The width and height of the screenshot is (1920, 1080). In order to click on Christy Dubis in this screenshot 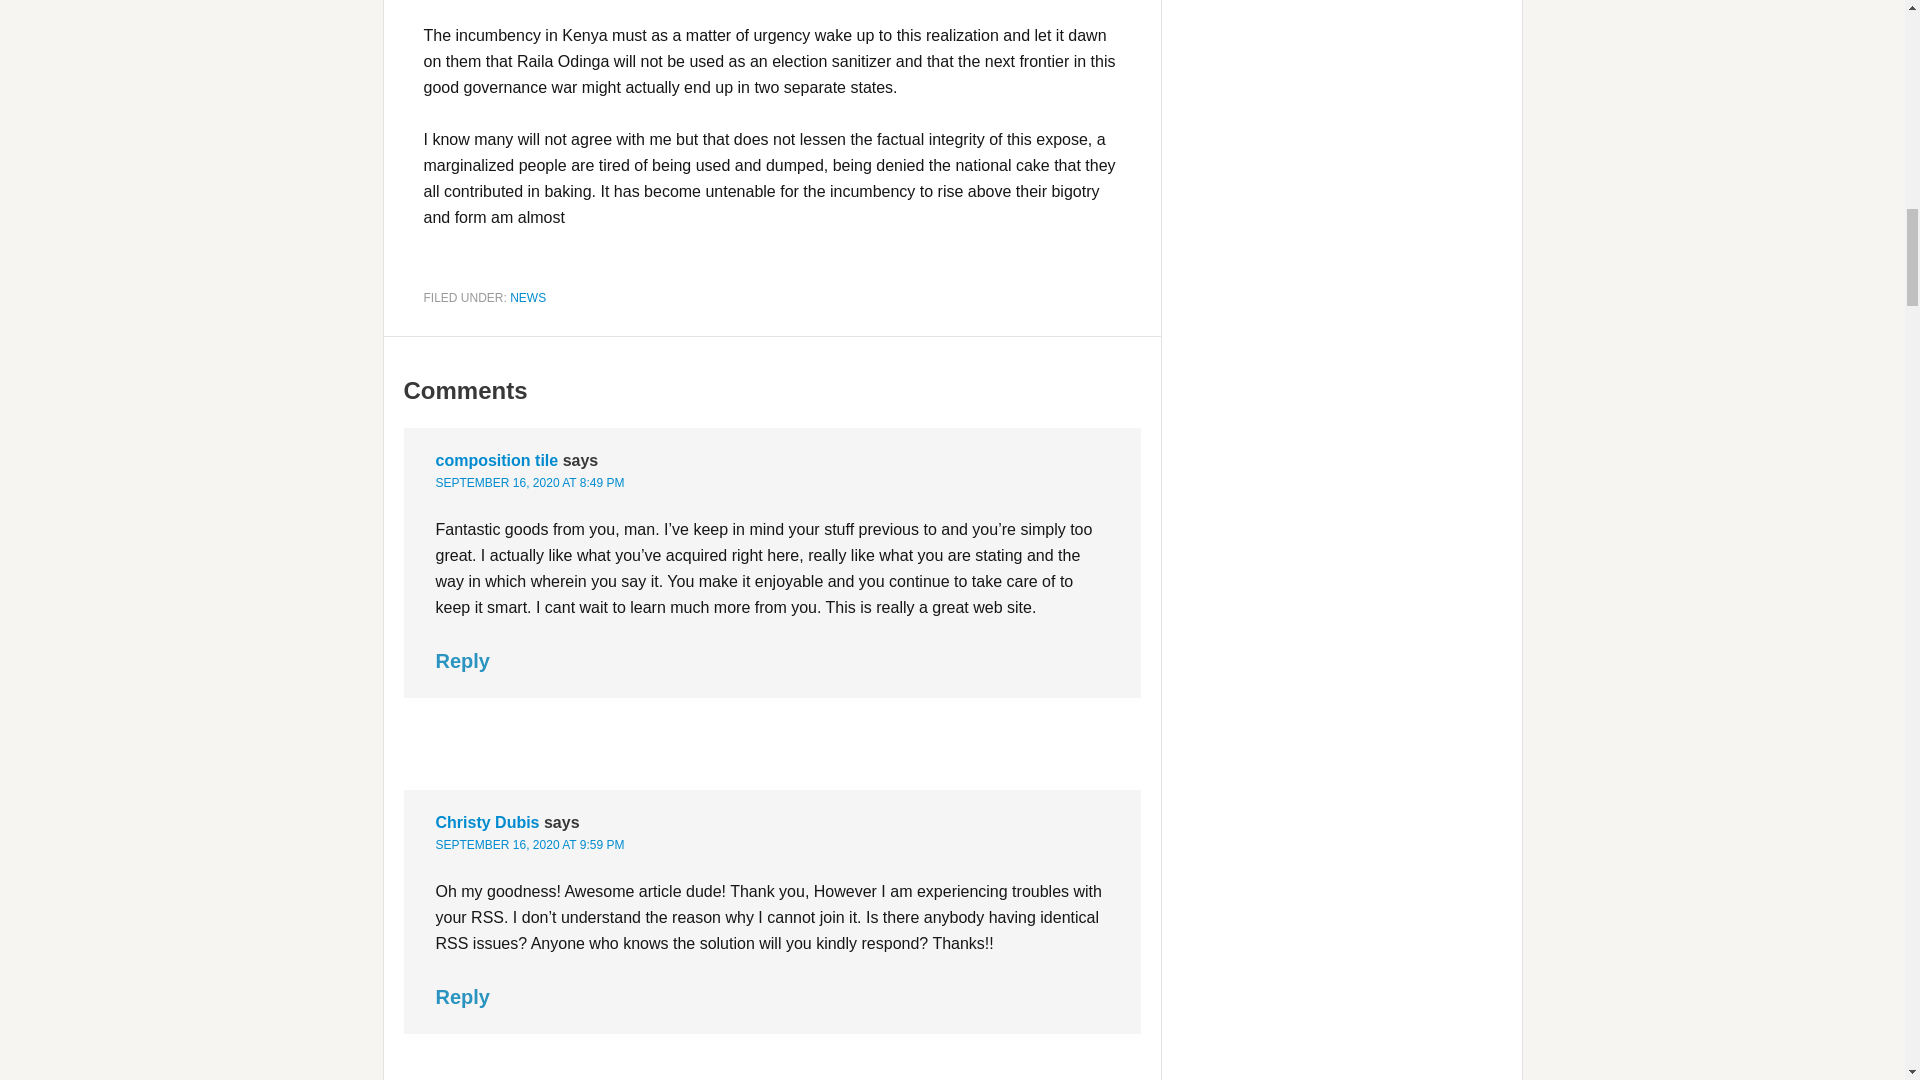, I will do `click(487, 822)`.